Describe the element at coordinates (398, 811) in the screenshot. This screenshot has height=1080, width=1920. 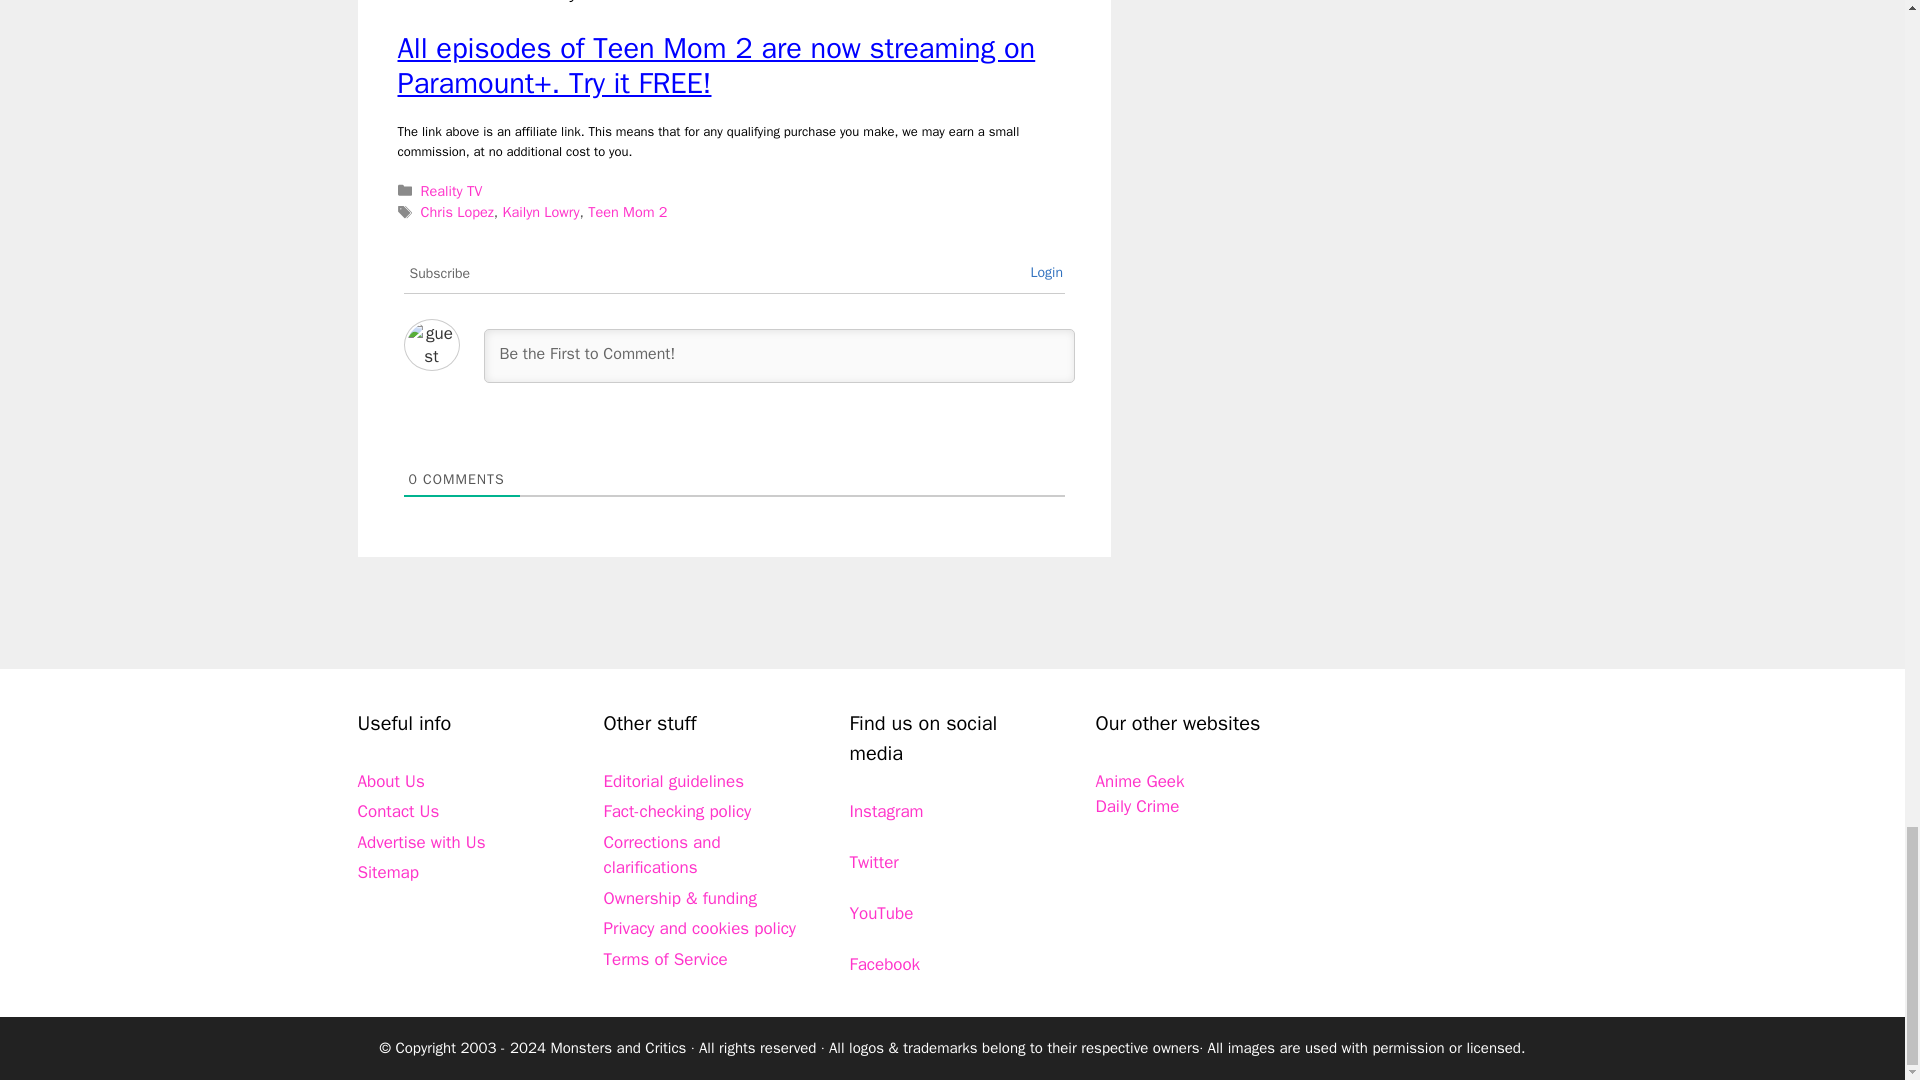
I see `Contact Us` at that location.